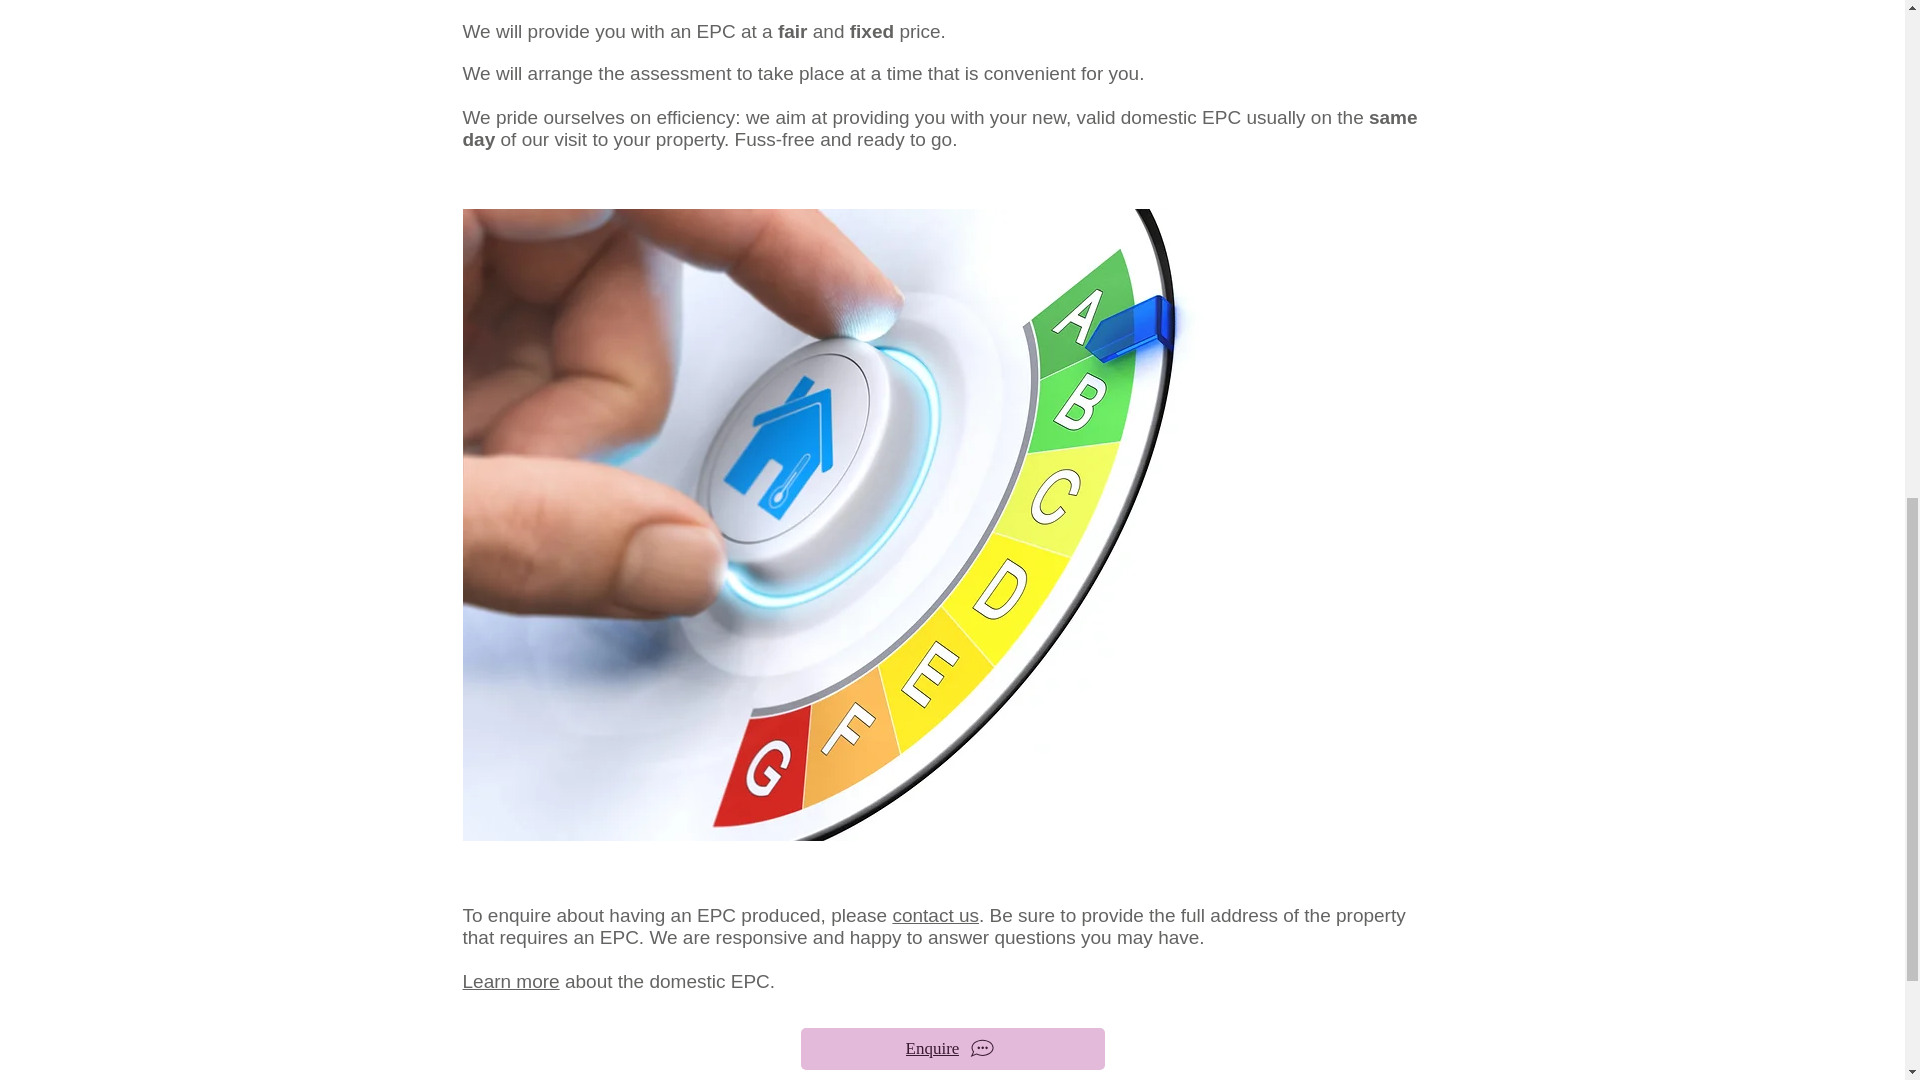  I want to click on contact us, so click(936, 915).